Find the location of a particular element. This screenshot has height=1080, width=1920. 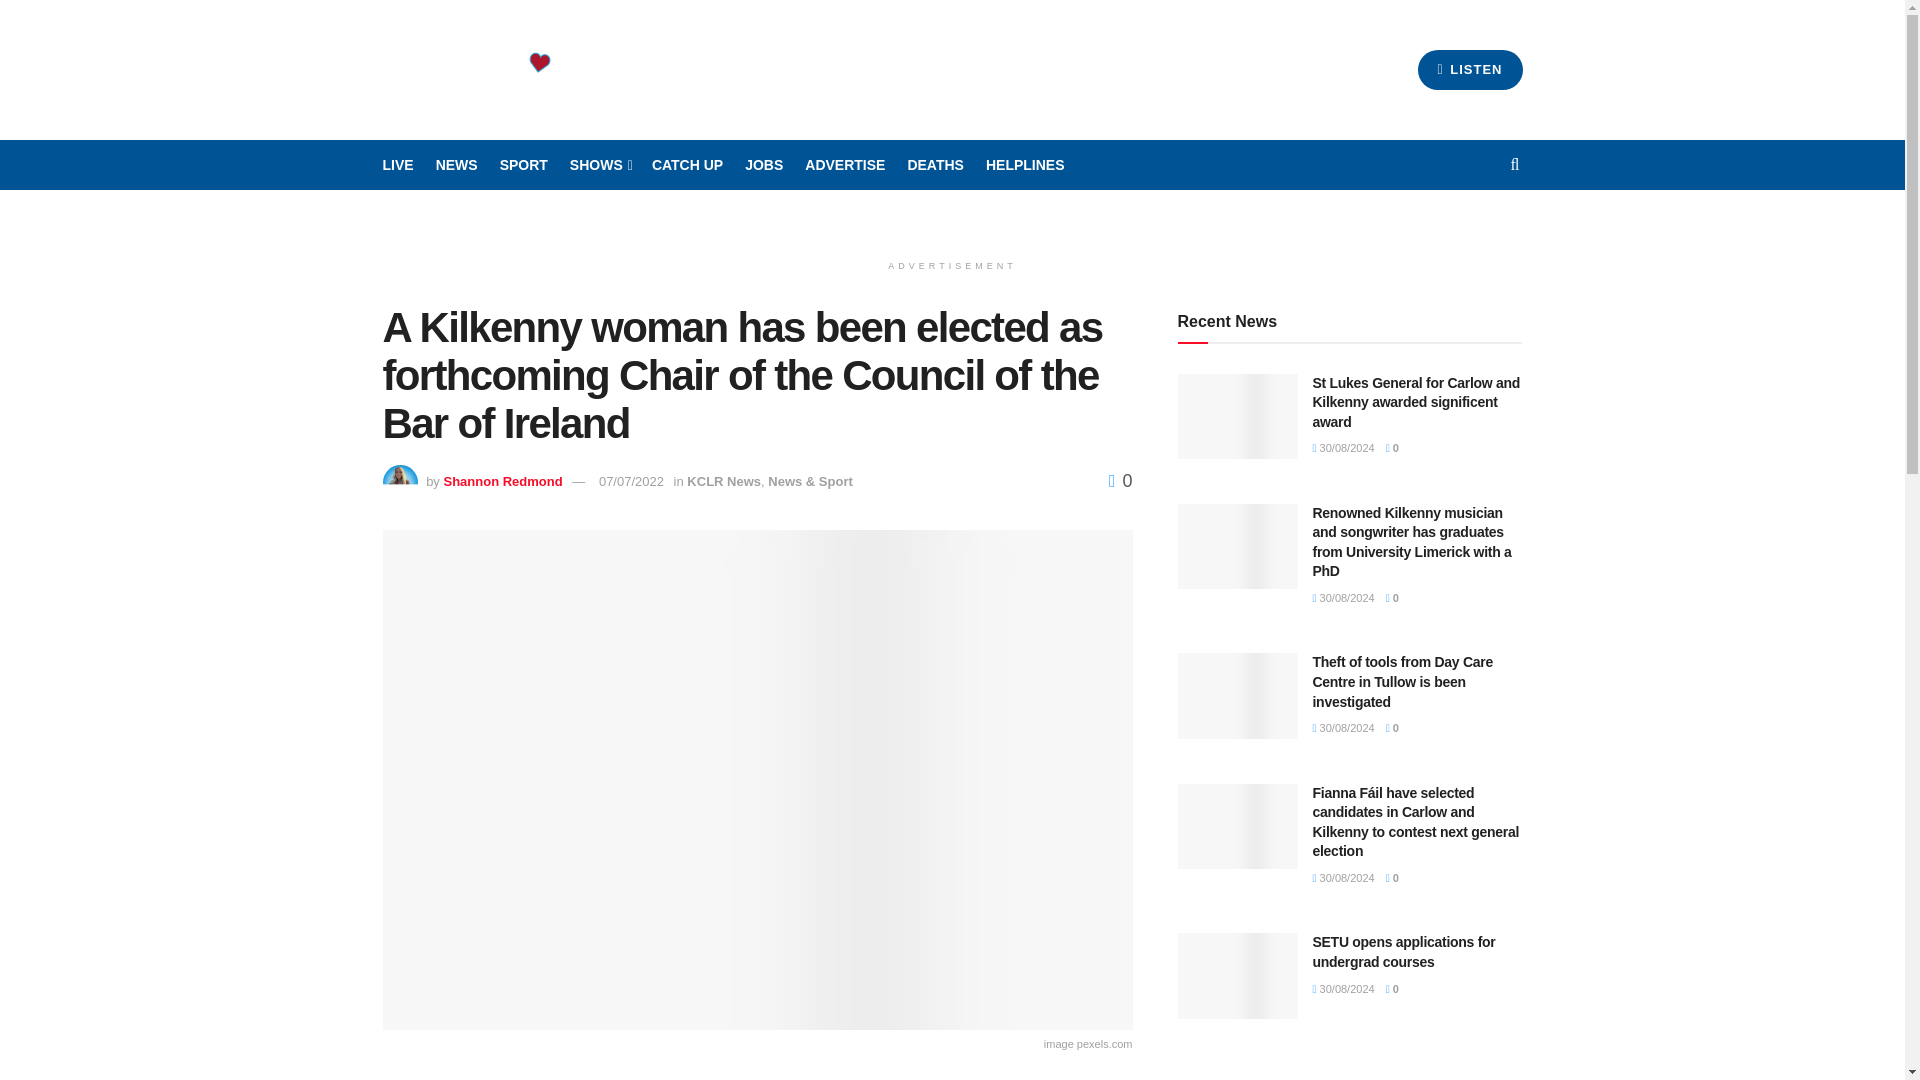

KCLR Sport on Scoreline.ie is located at coordinates (523, 165).